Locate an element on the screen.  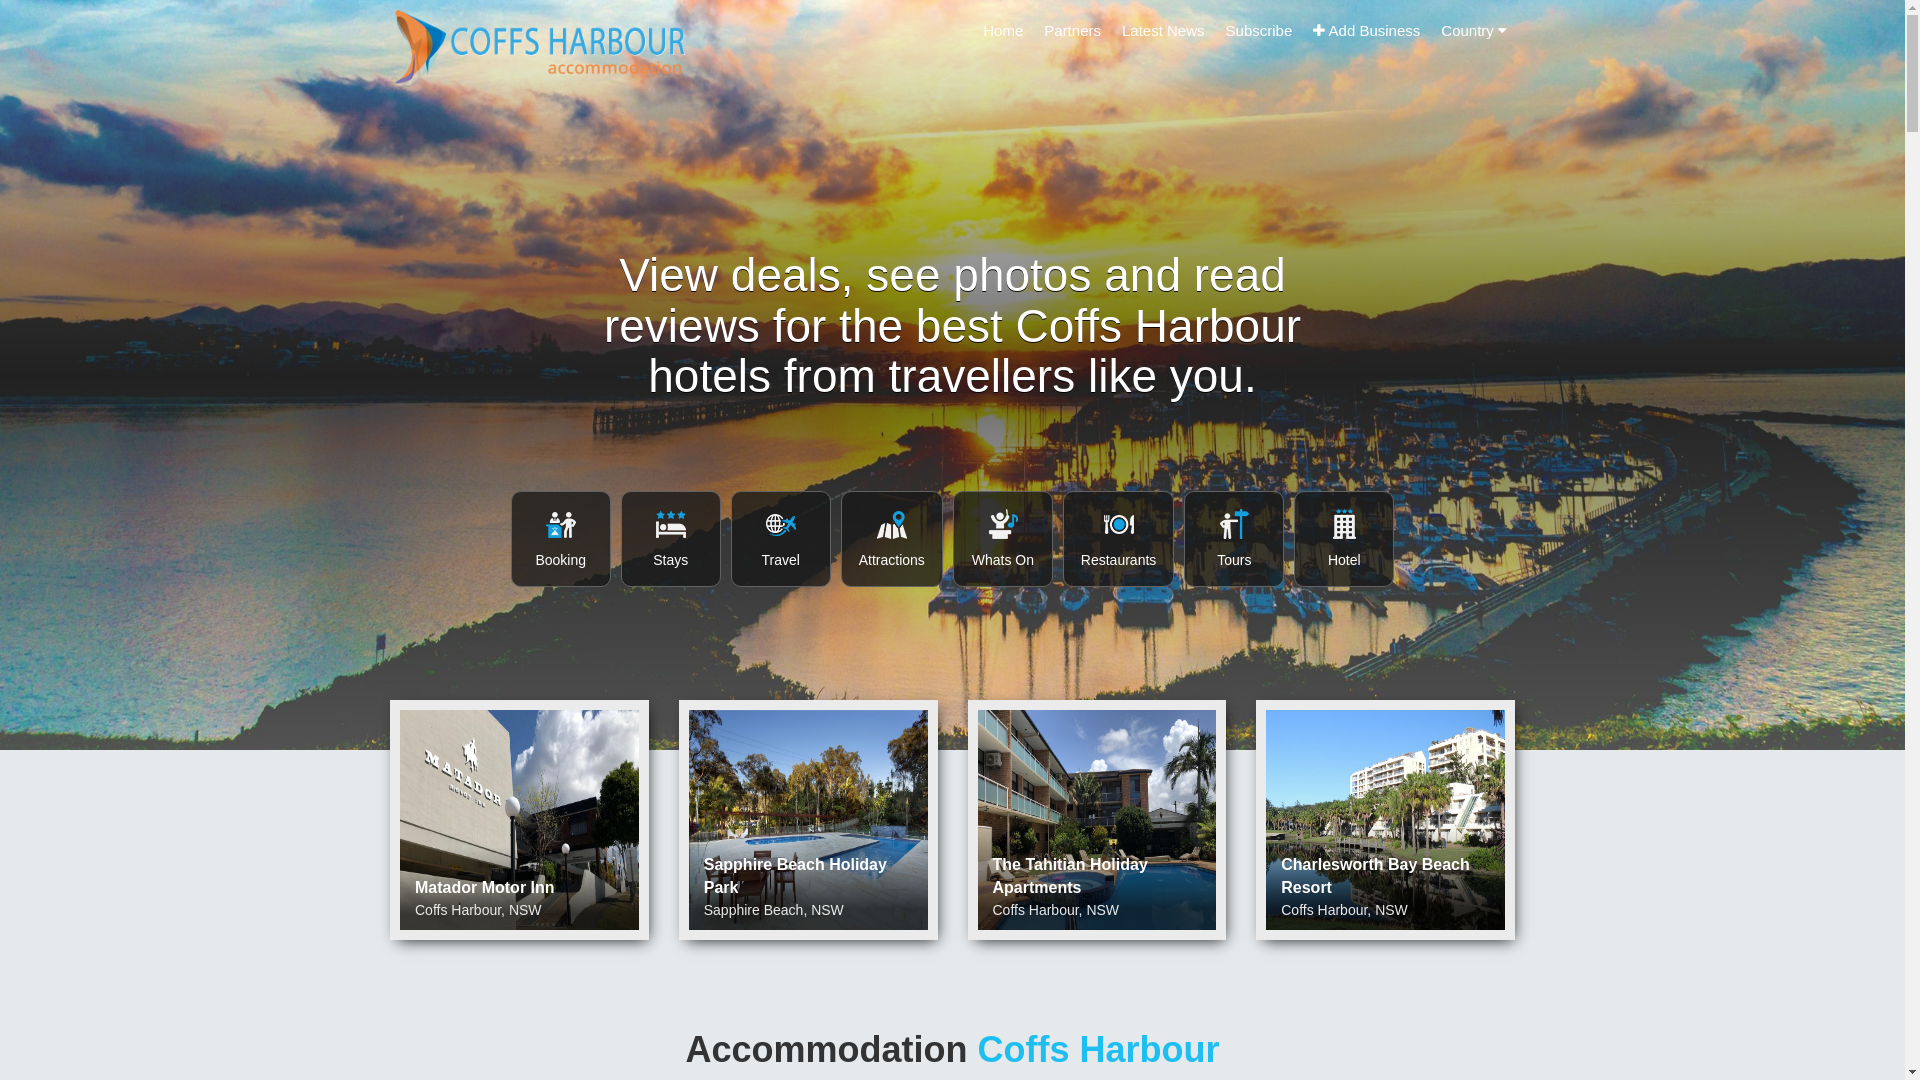
Travel Accommodation Coffs Harbour is located at coordinates (781, 538).